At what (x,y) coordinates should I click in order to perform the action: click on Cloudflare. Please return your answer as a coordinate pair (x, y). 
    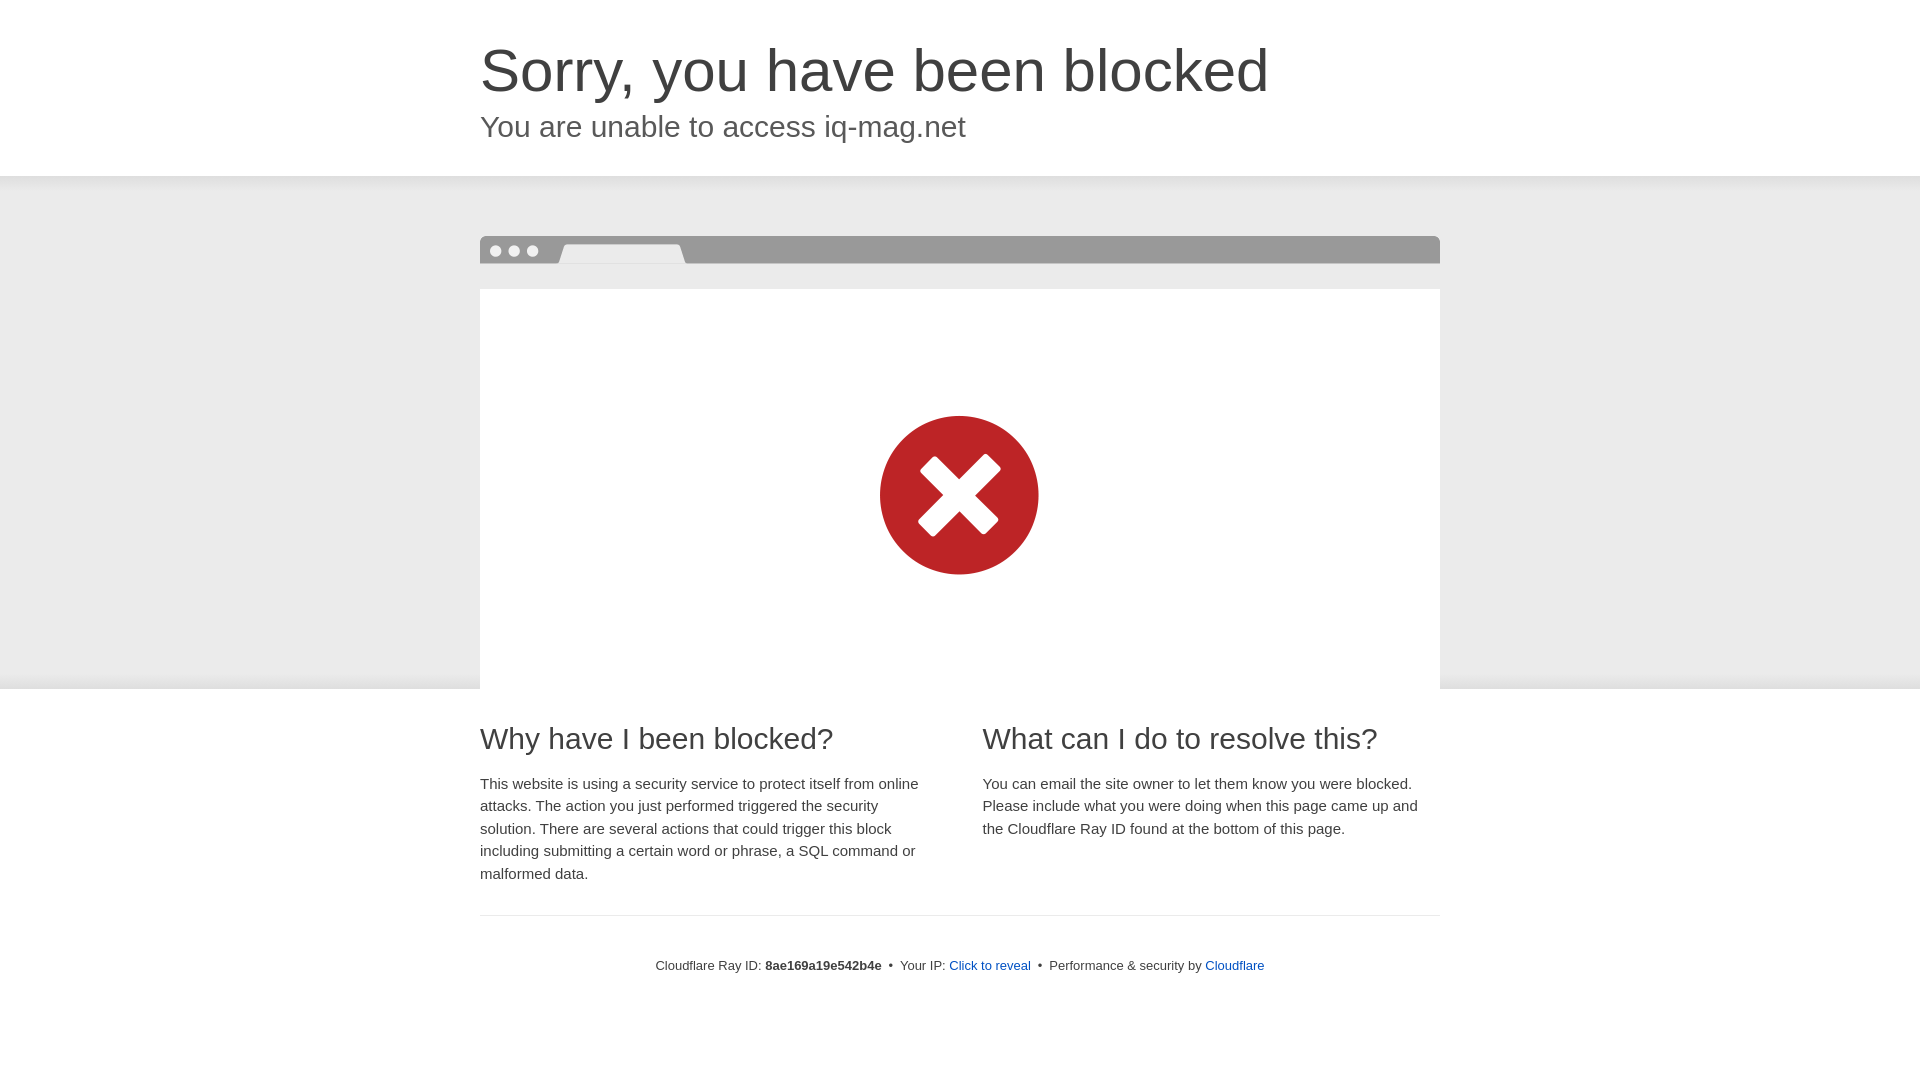
    Looking at the image, I should click on (1234, 965).